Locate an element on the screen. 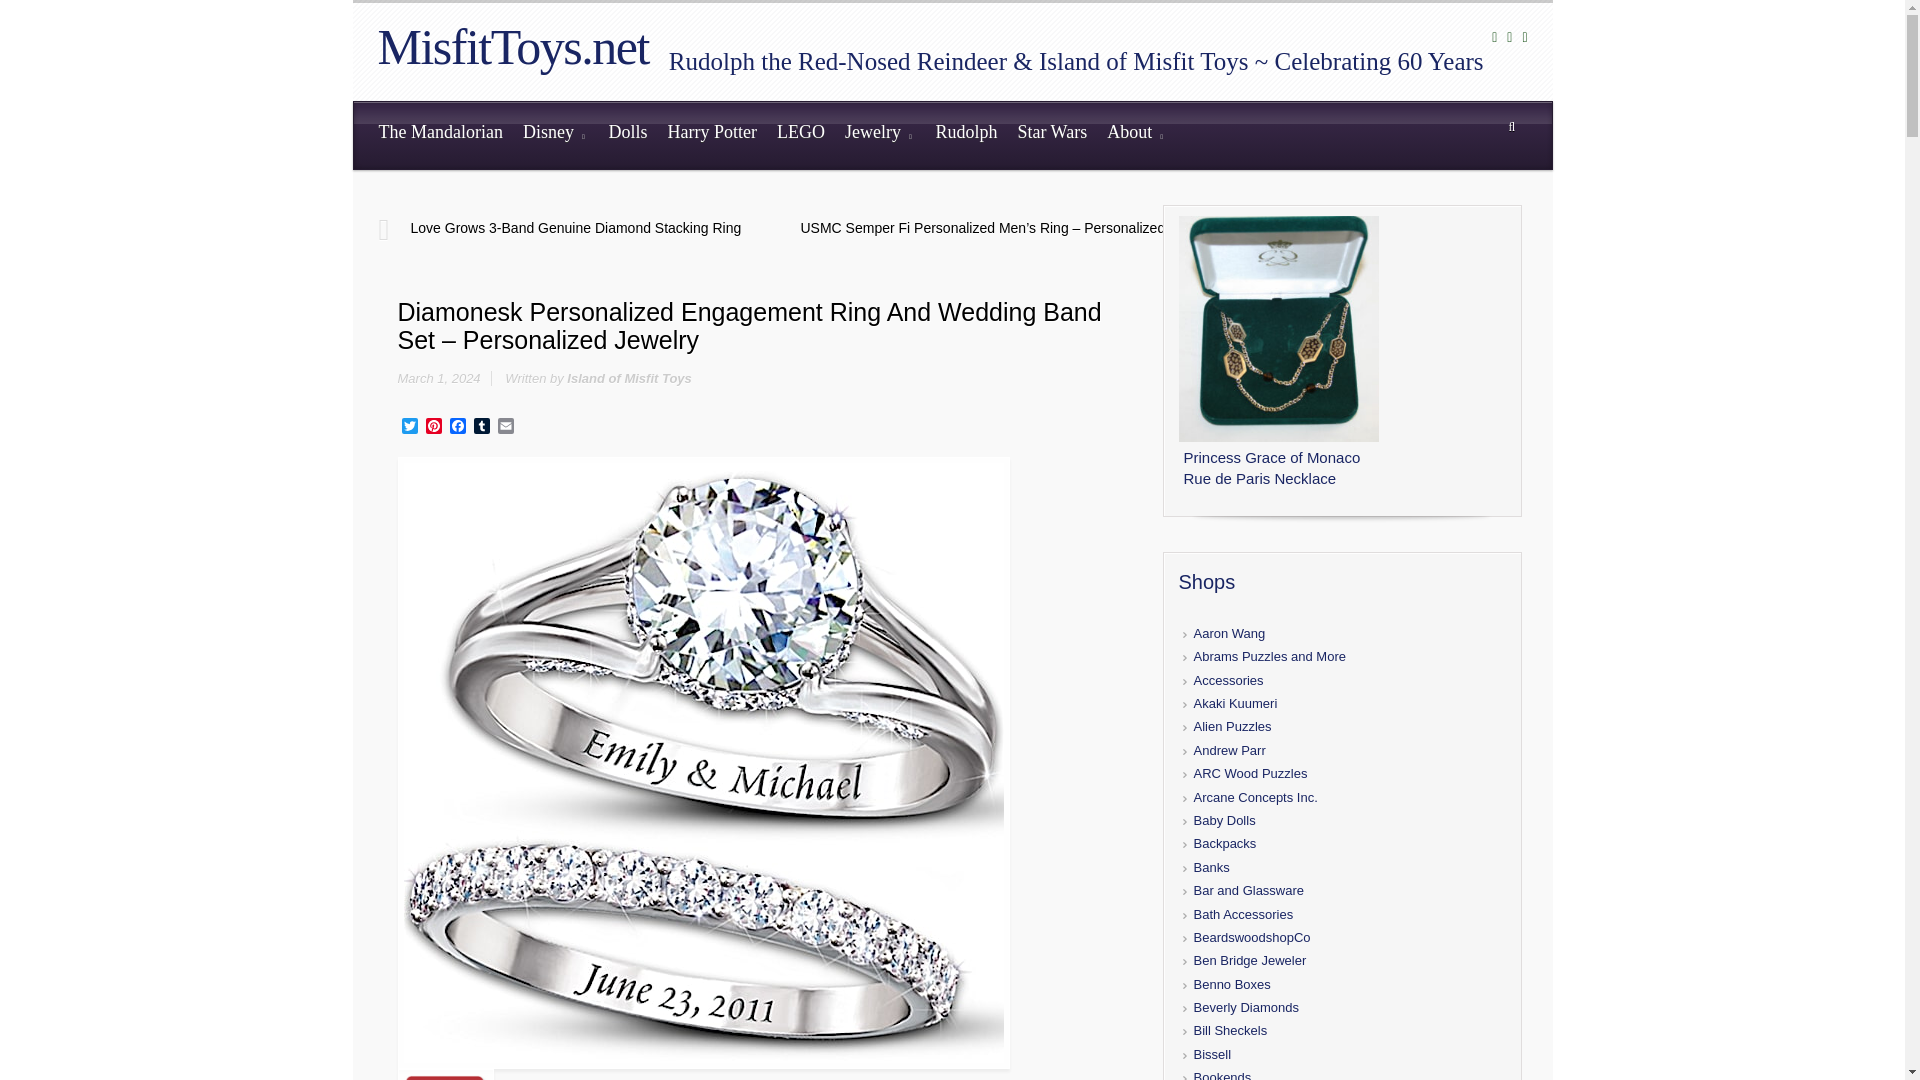 The height and width of the screenshot is (1080, 1920). MisfitToys.net is located at coordinates (513, 46).